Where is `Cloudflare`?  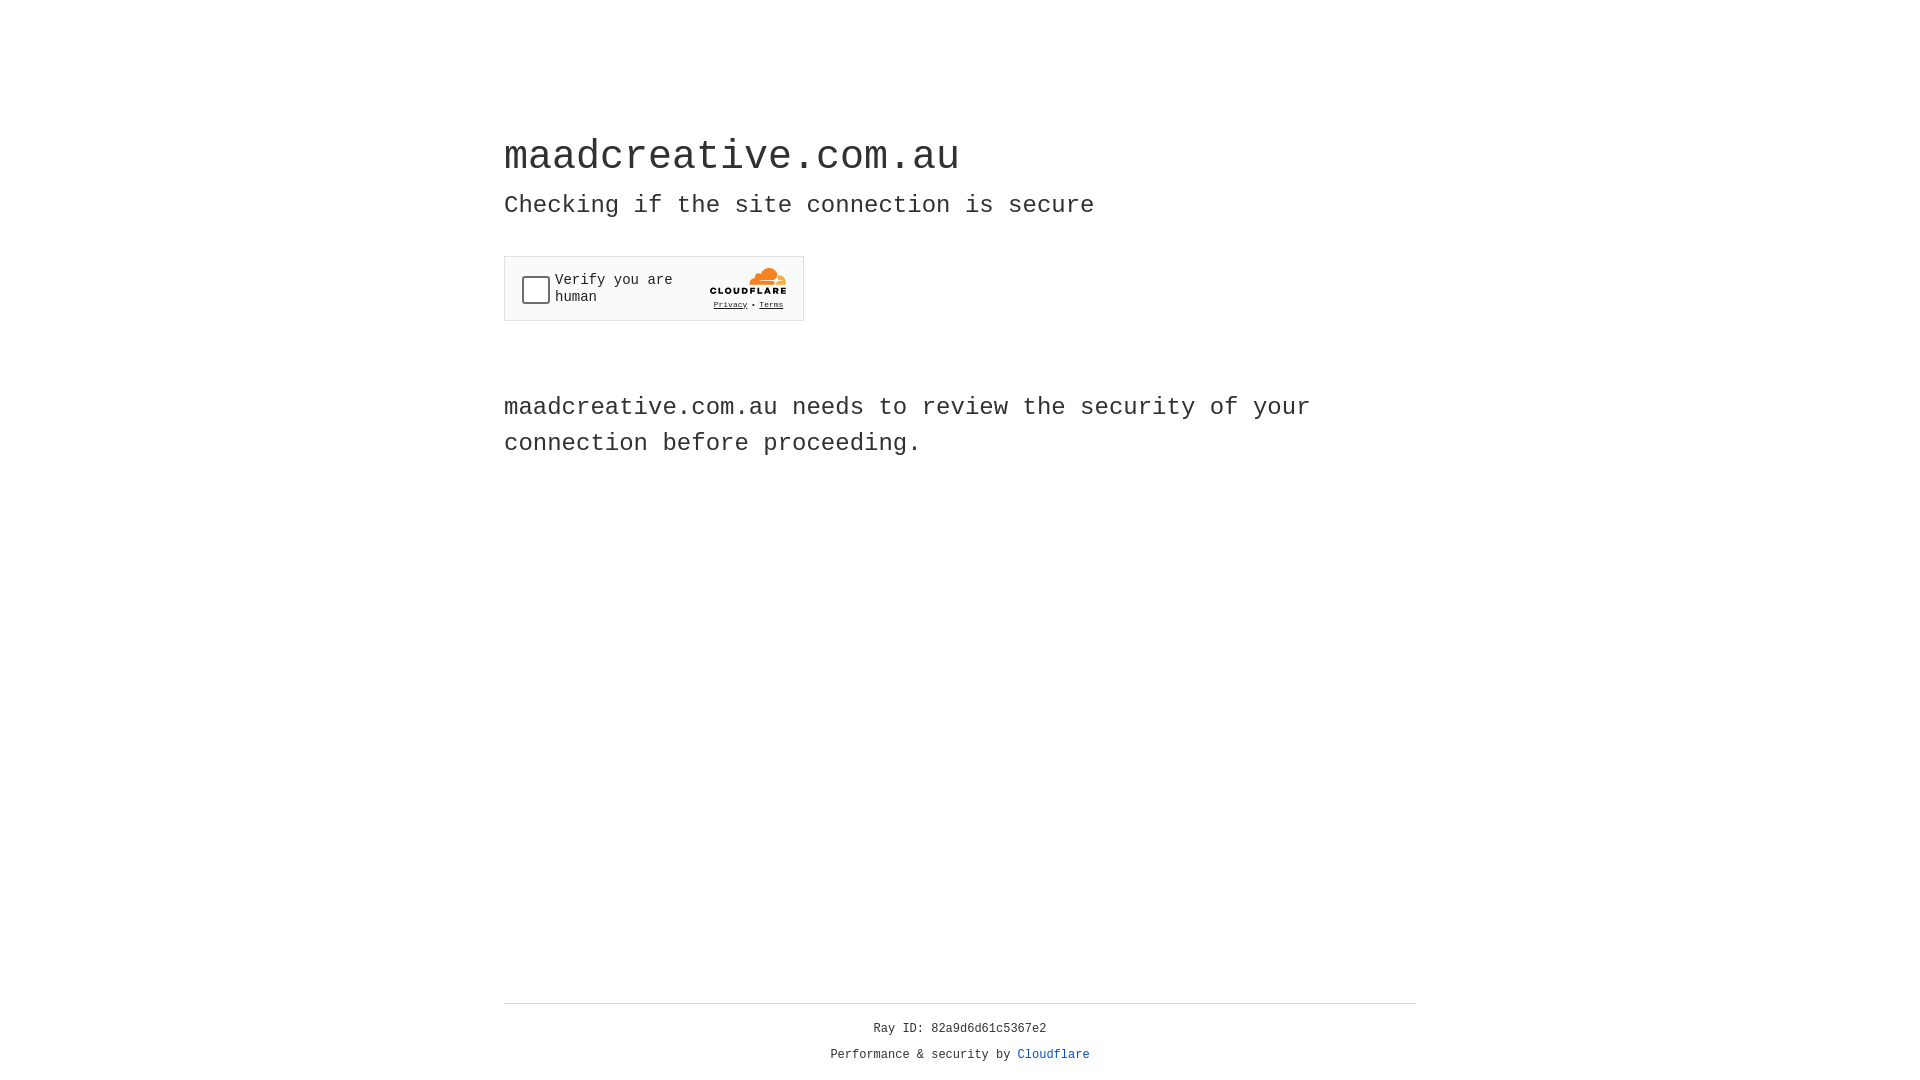
Cloudflare is located at coordinates (1054, 1055).